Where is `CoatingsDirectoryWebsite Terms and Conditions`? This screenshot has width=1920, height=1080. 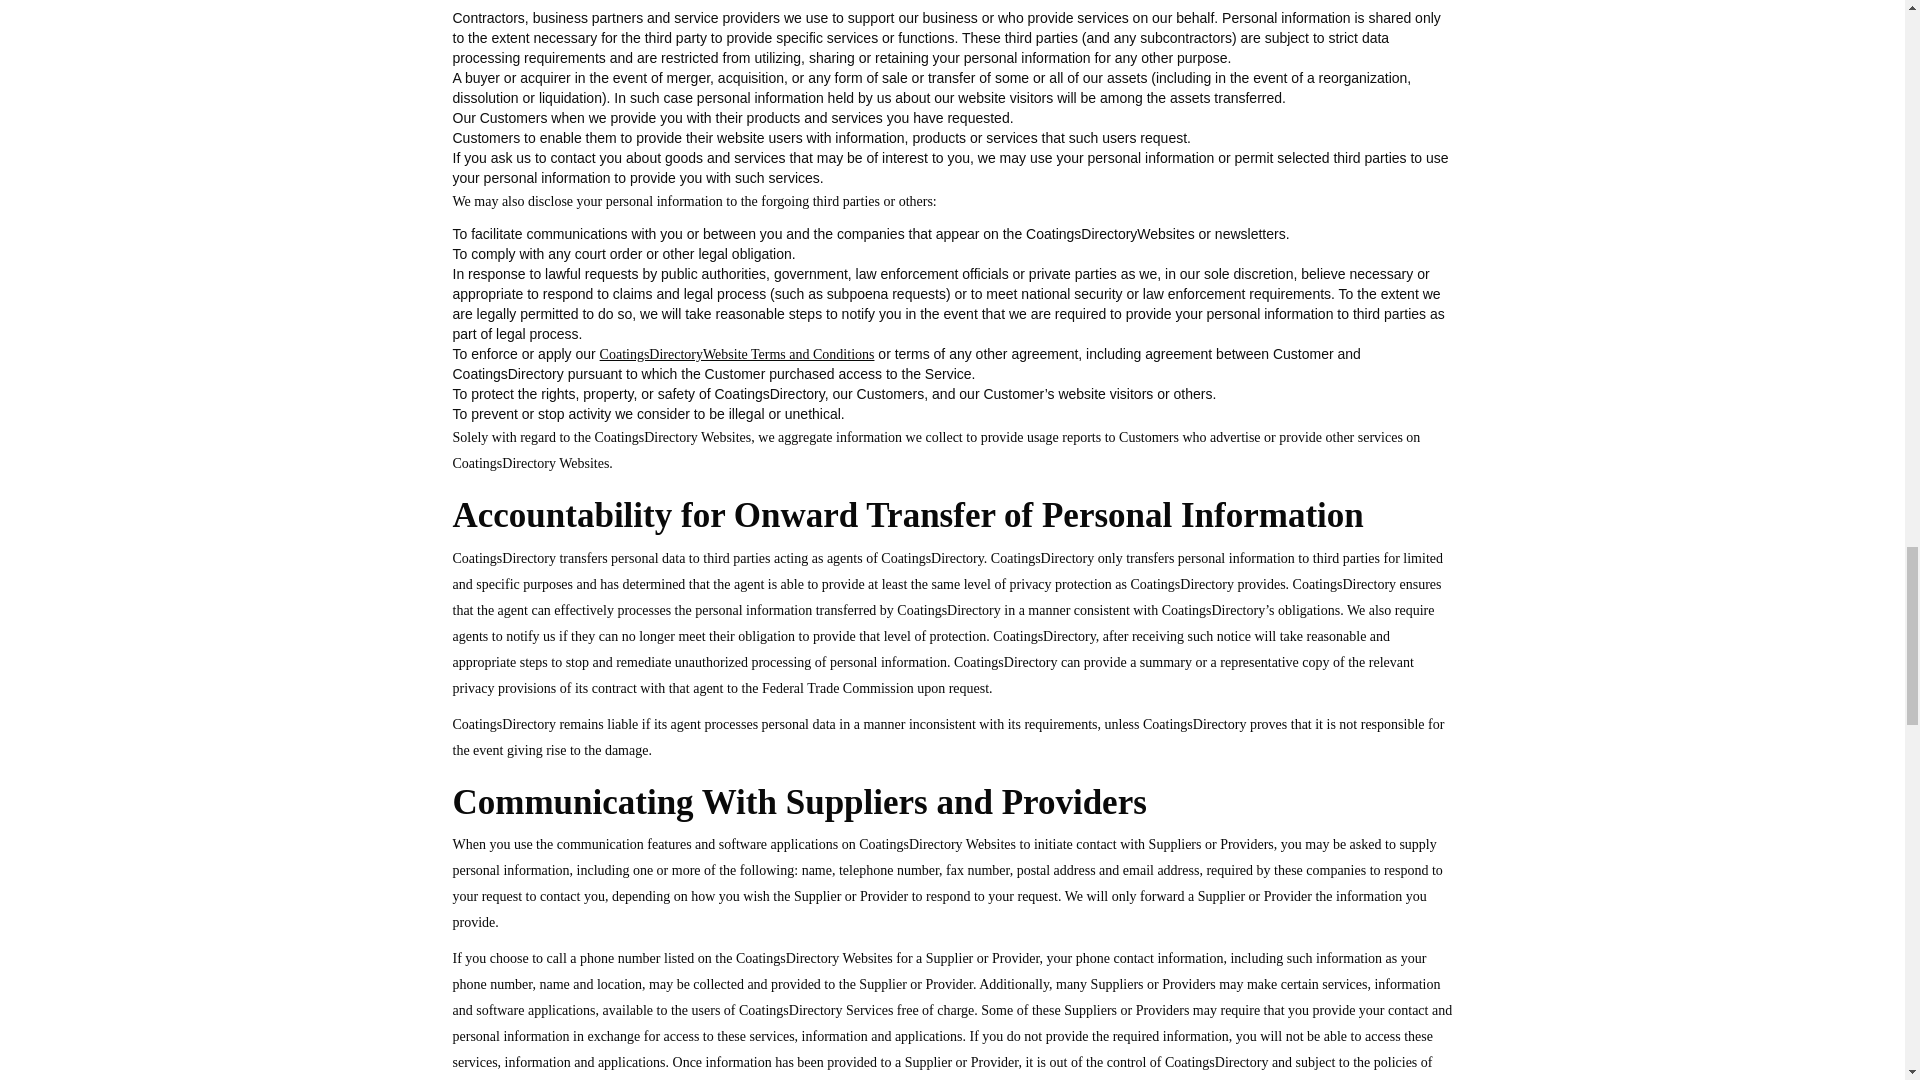
CoatingsDirectoryWebsite Terms and Conditions is located at coordinates (737, 354).